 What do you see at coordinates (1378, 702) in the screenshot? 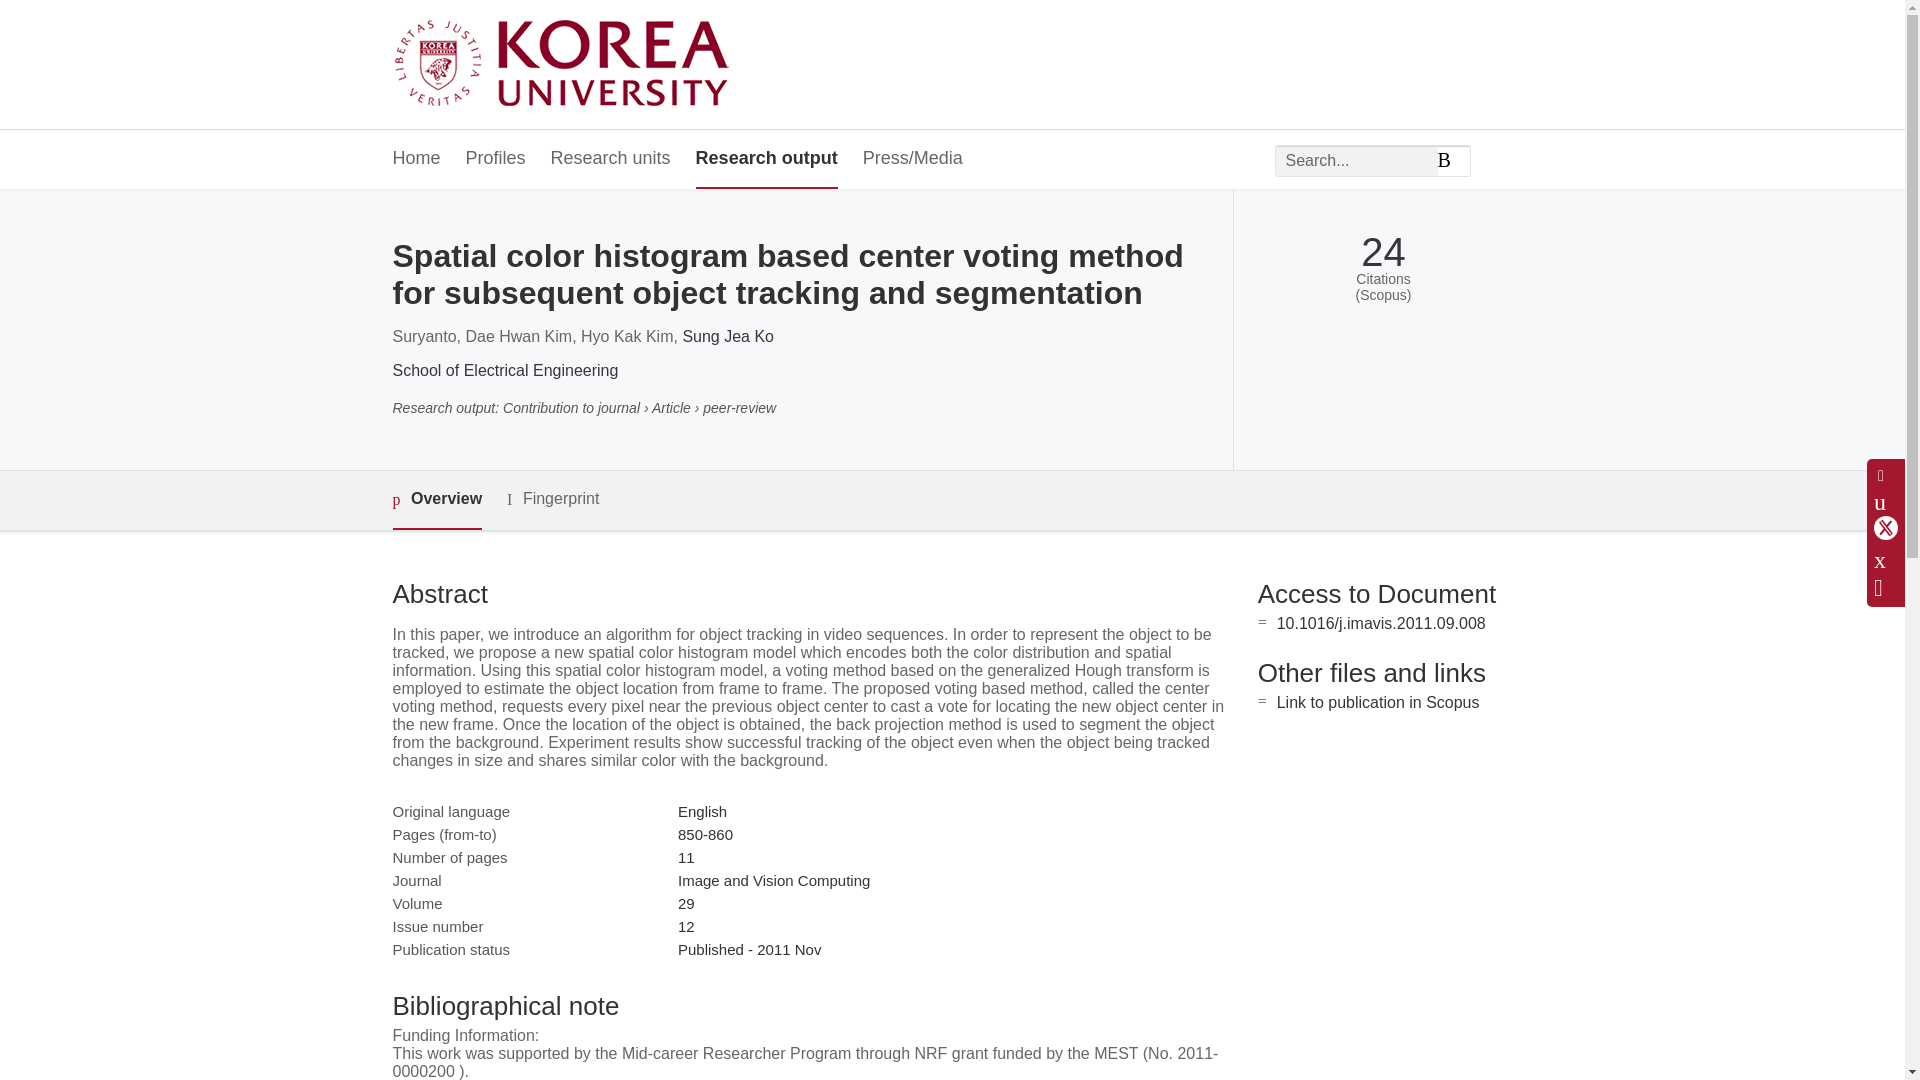
I see `Link to publication in Scopus` at bounding box center [1378, 702].